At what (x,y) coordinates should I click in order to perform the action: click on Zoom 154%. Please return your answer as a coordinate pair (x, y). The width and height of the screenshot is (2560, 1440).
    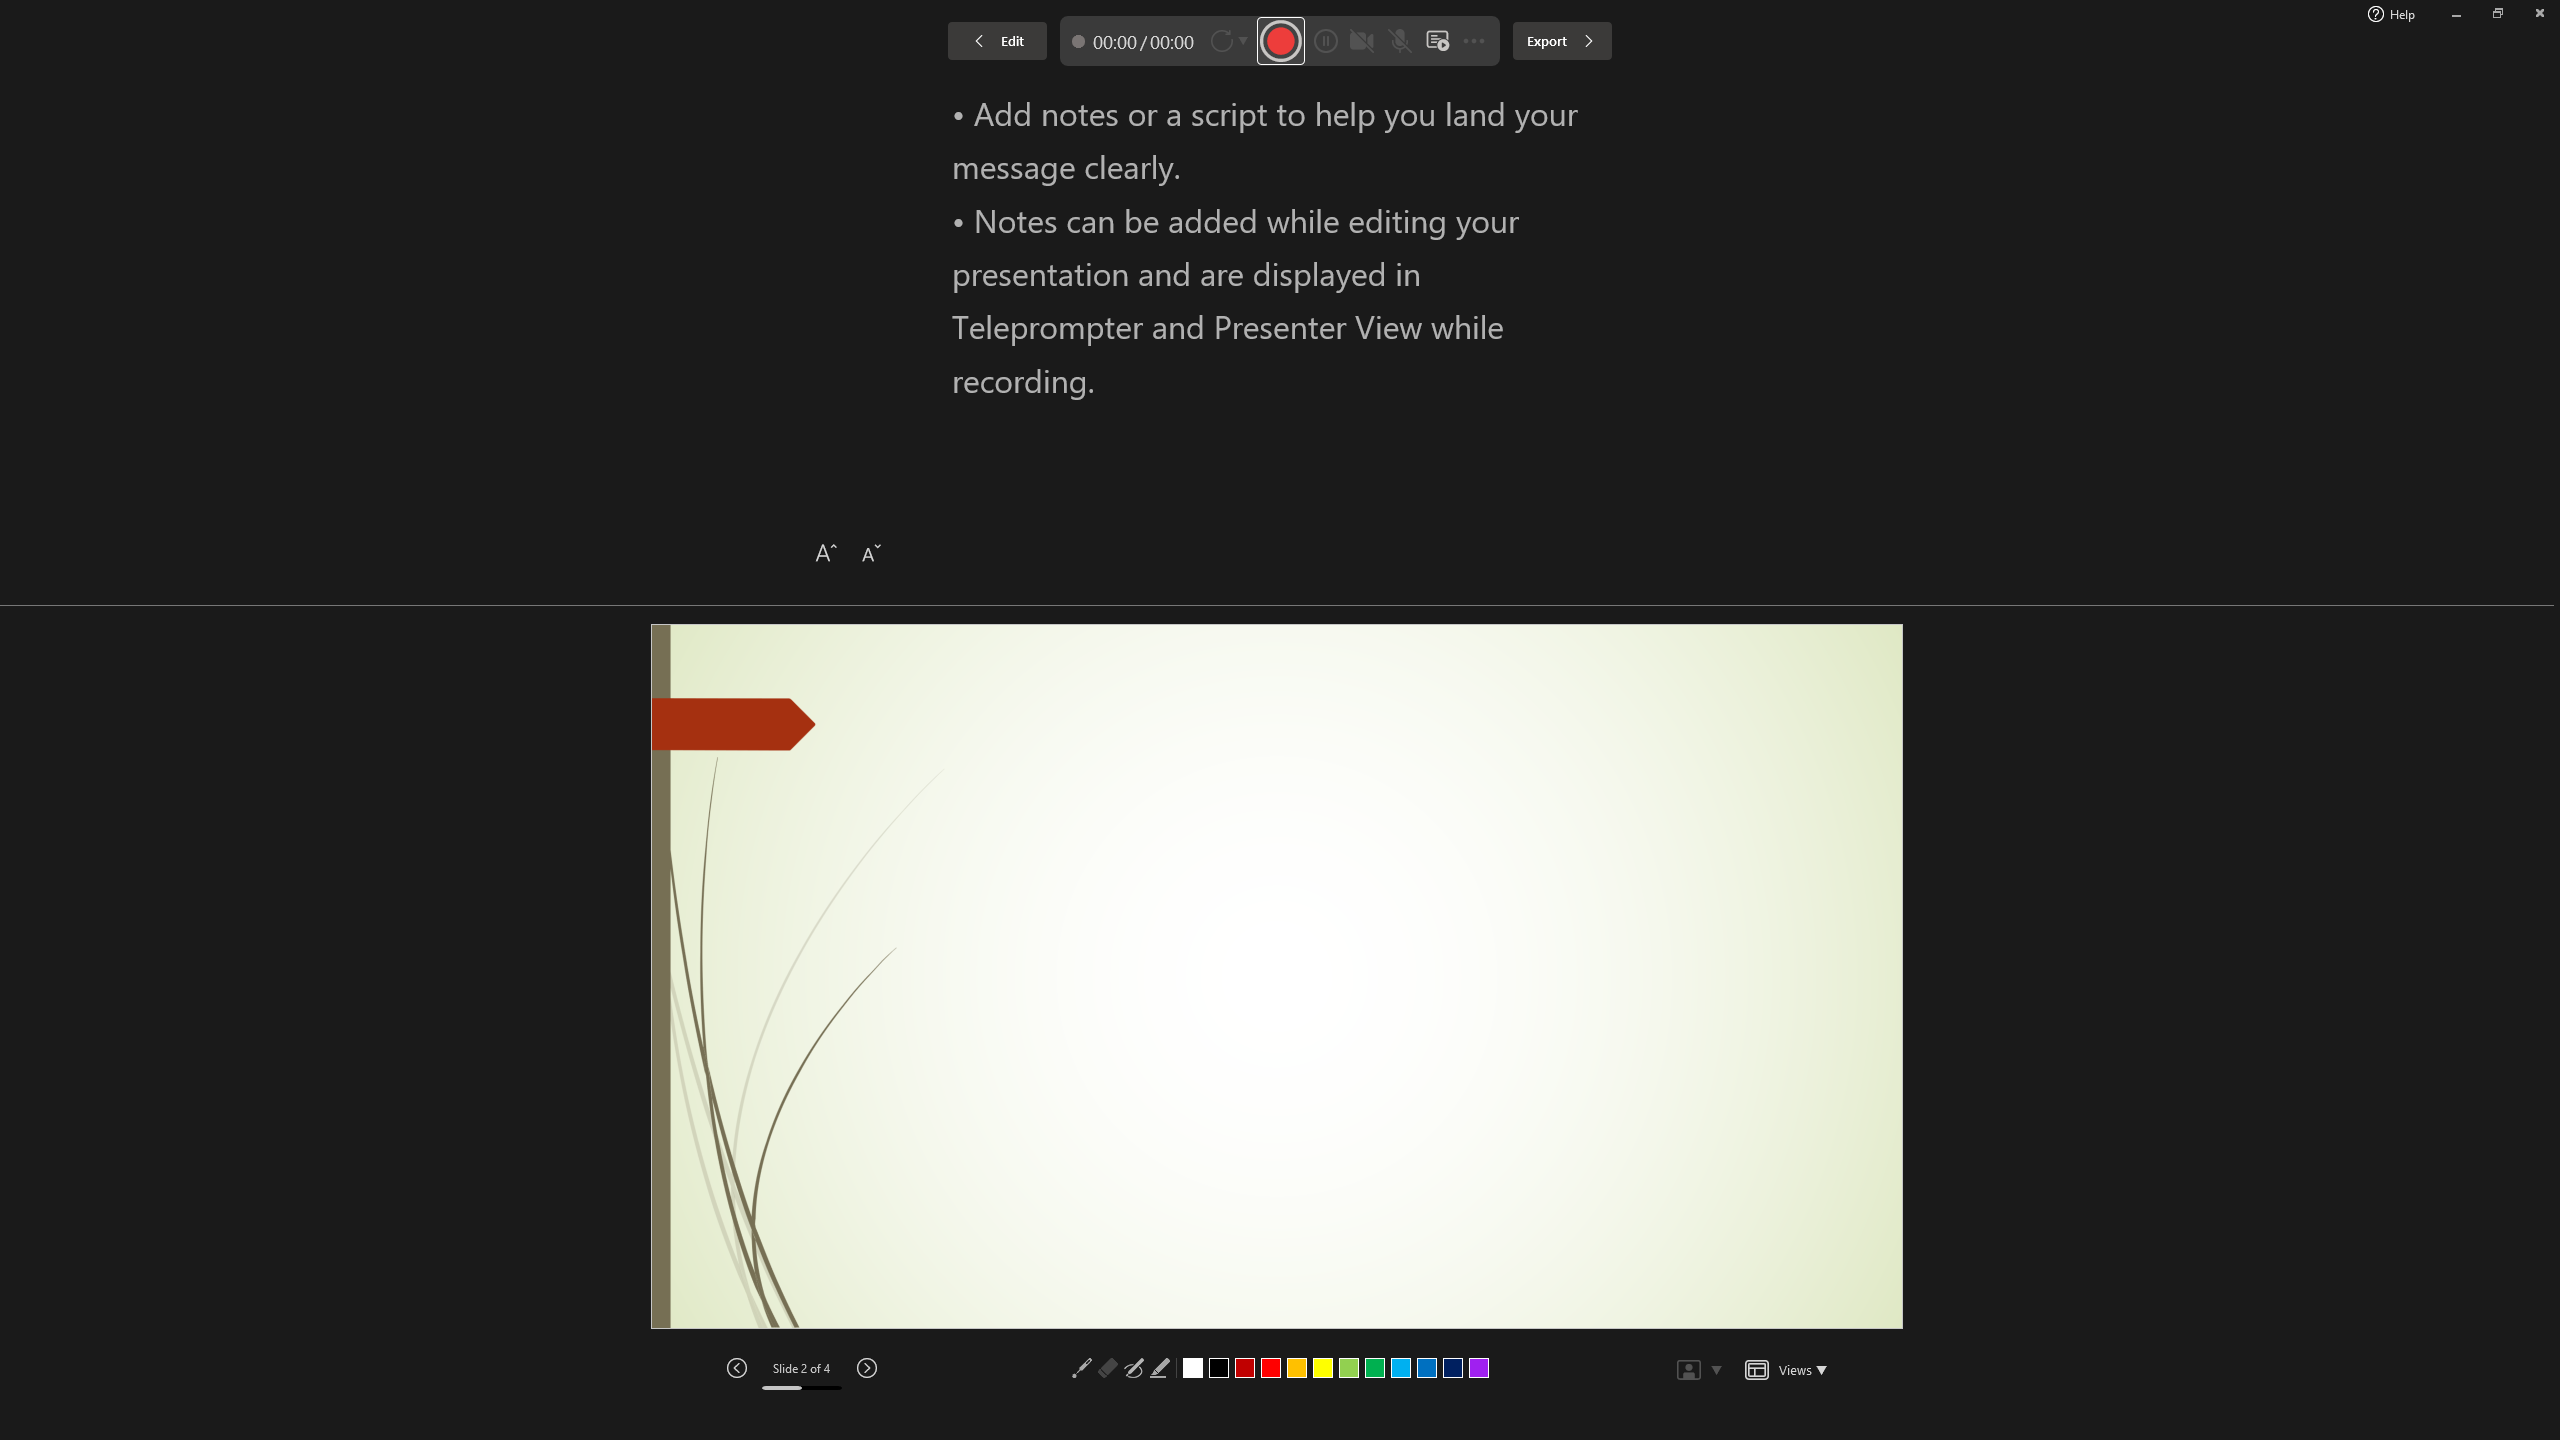
    Looking at the image, I should click on (2514, 1389).